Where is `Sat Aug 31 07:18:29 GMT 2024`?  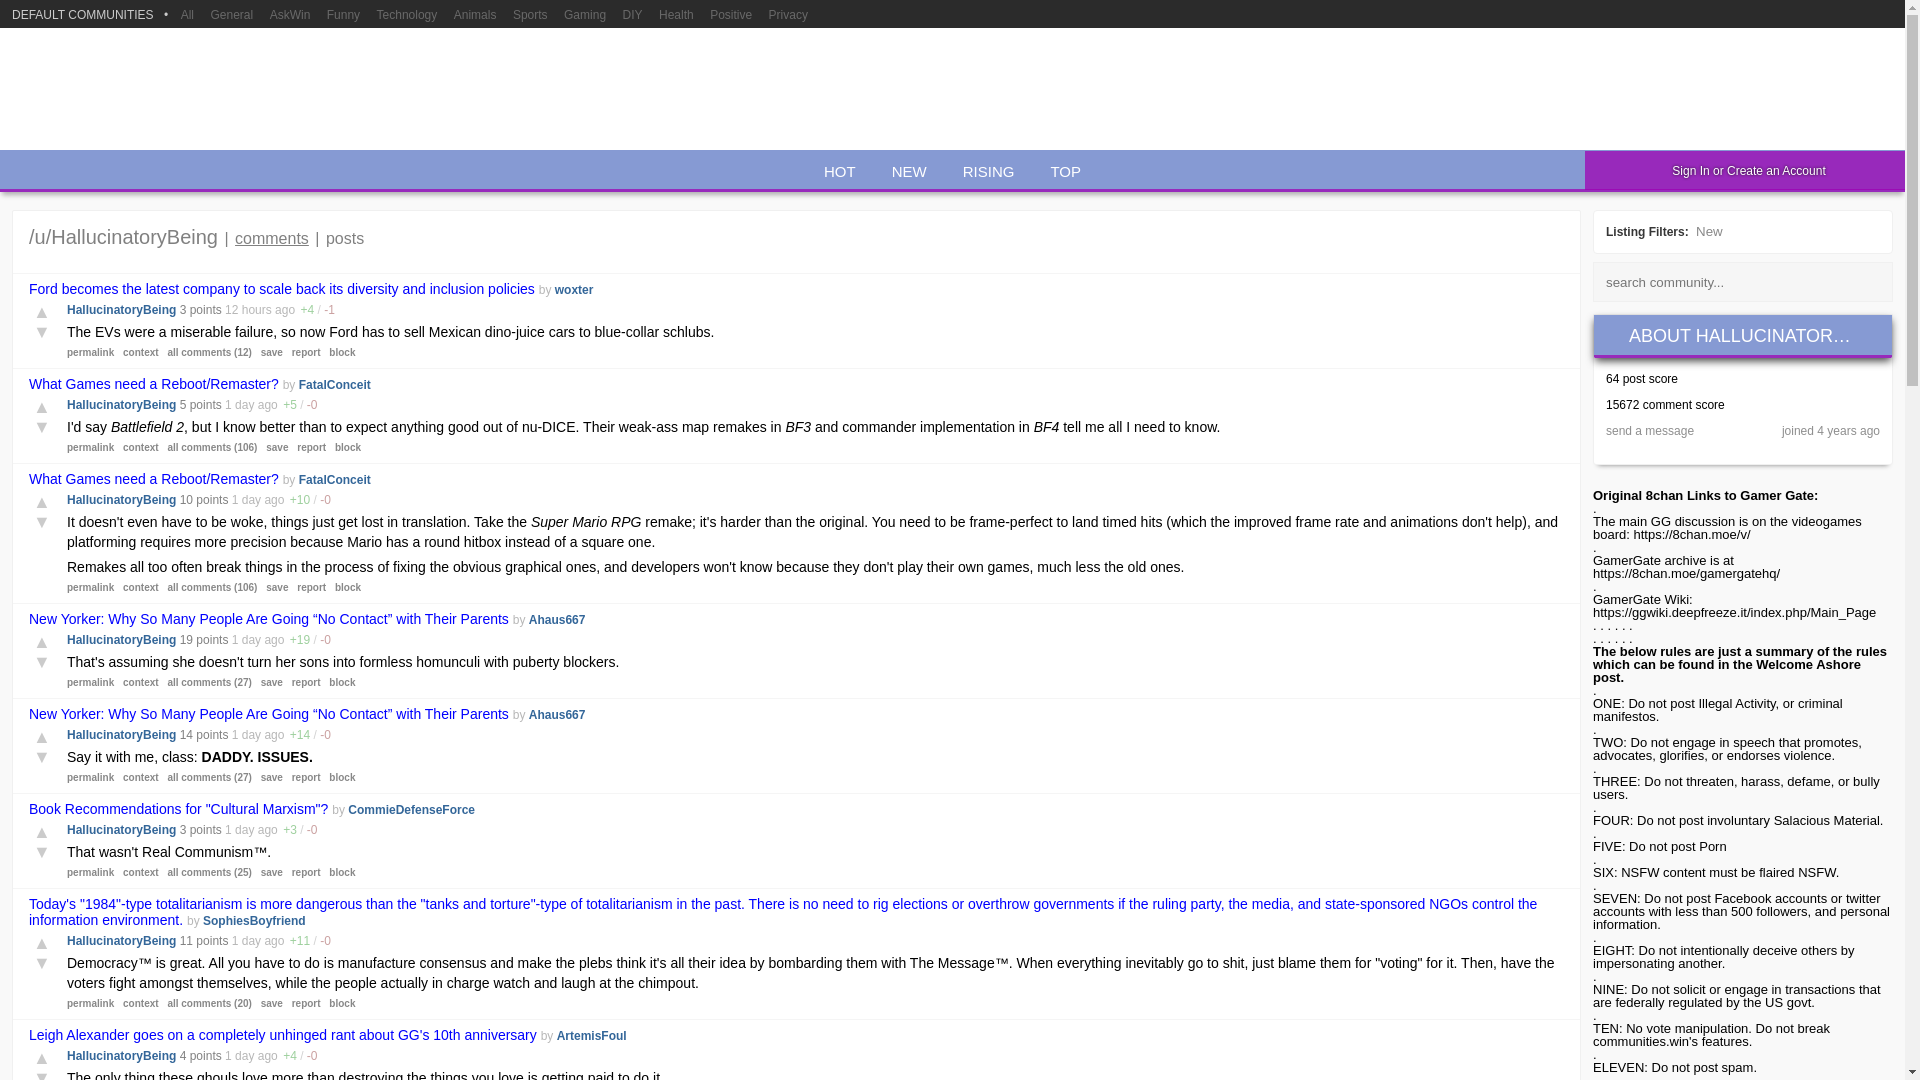
Sat Aug 31 07:18:29 GMT 2024 is located at coordinates (238, 404).